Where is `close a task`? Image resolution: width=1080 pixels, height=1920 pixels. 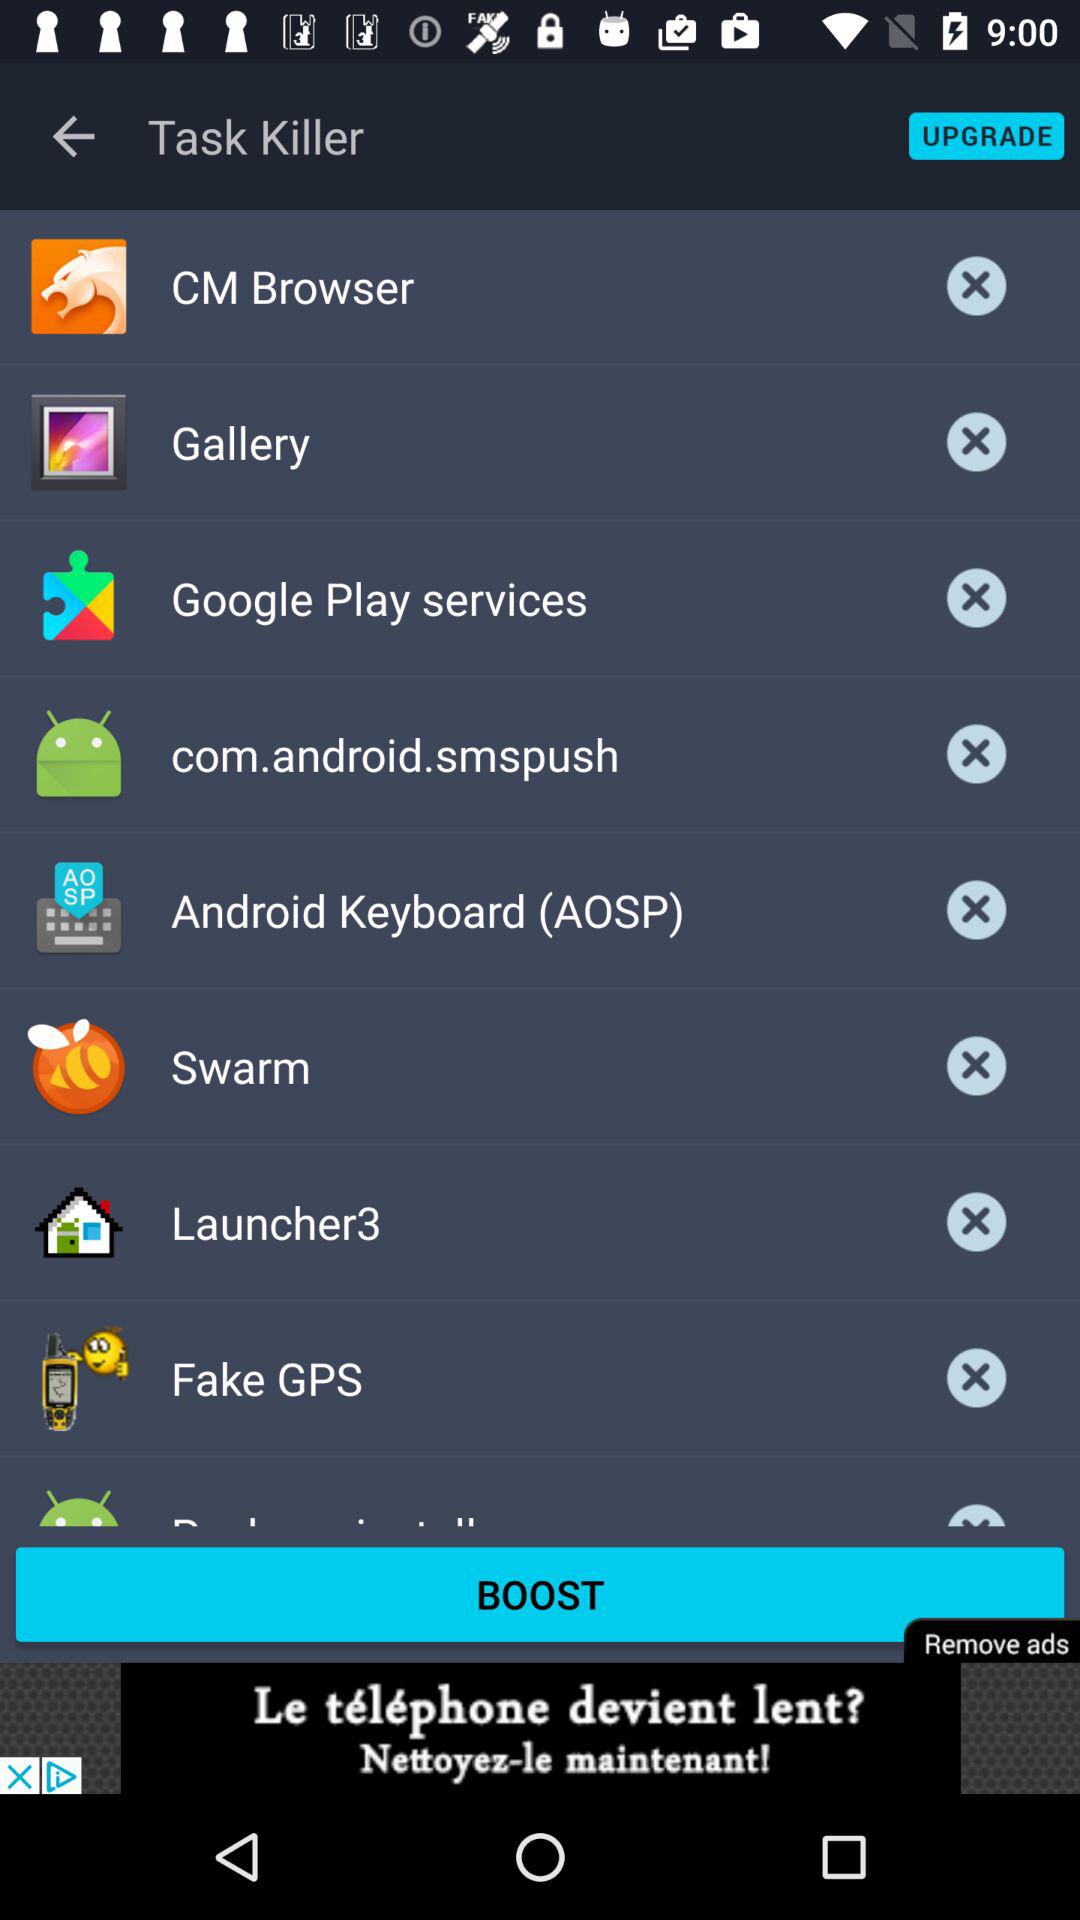 close a task is located at coordinates (977, 1498).